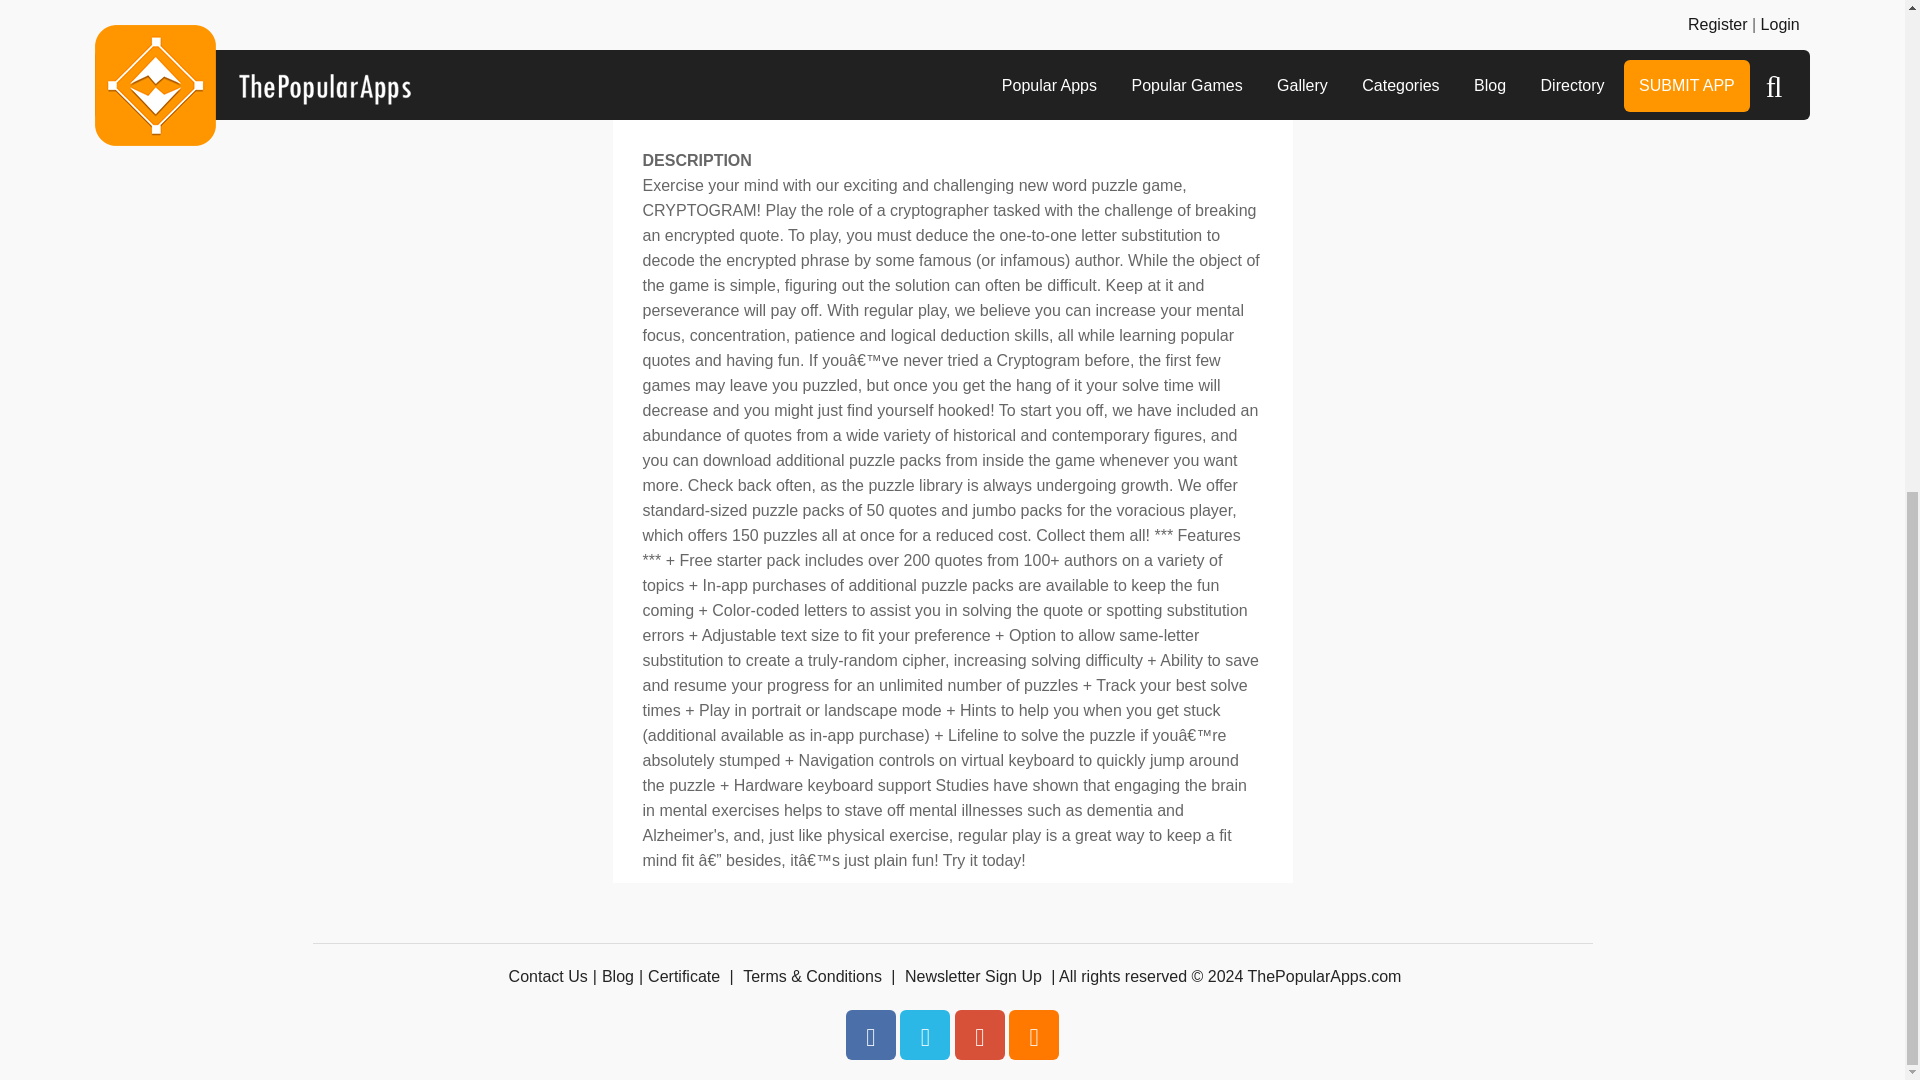 This screenshot has height=1080, width=1920. Describe the element at coordinates (684, 976) in the screenshot. I see `Certificate` at that location.